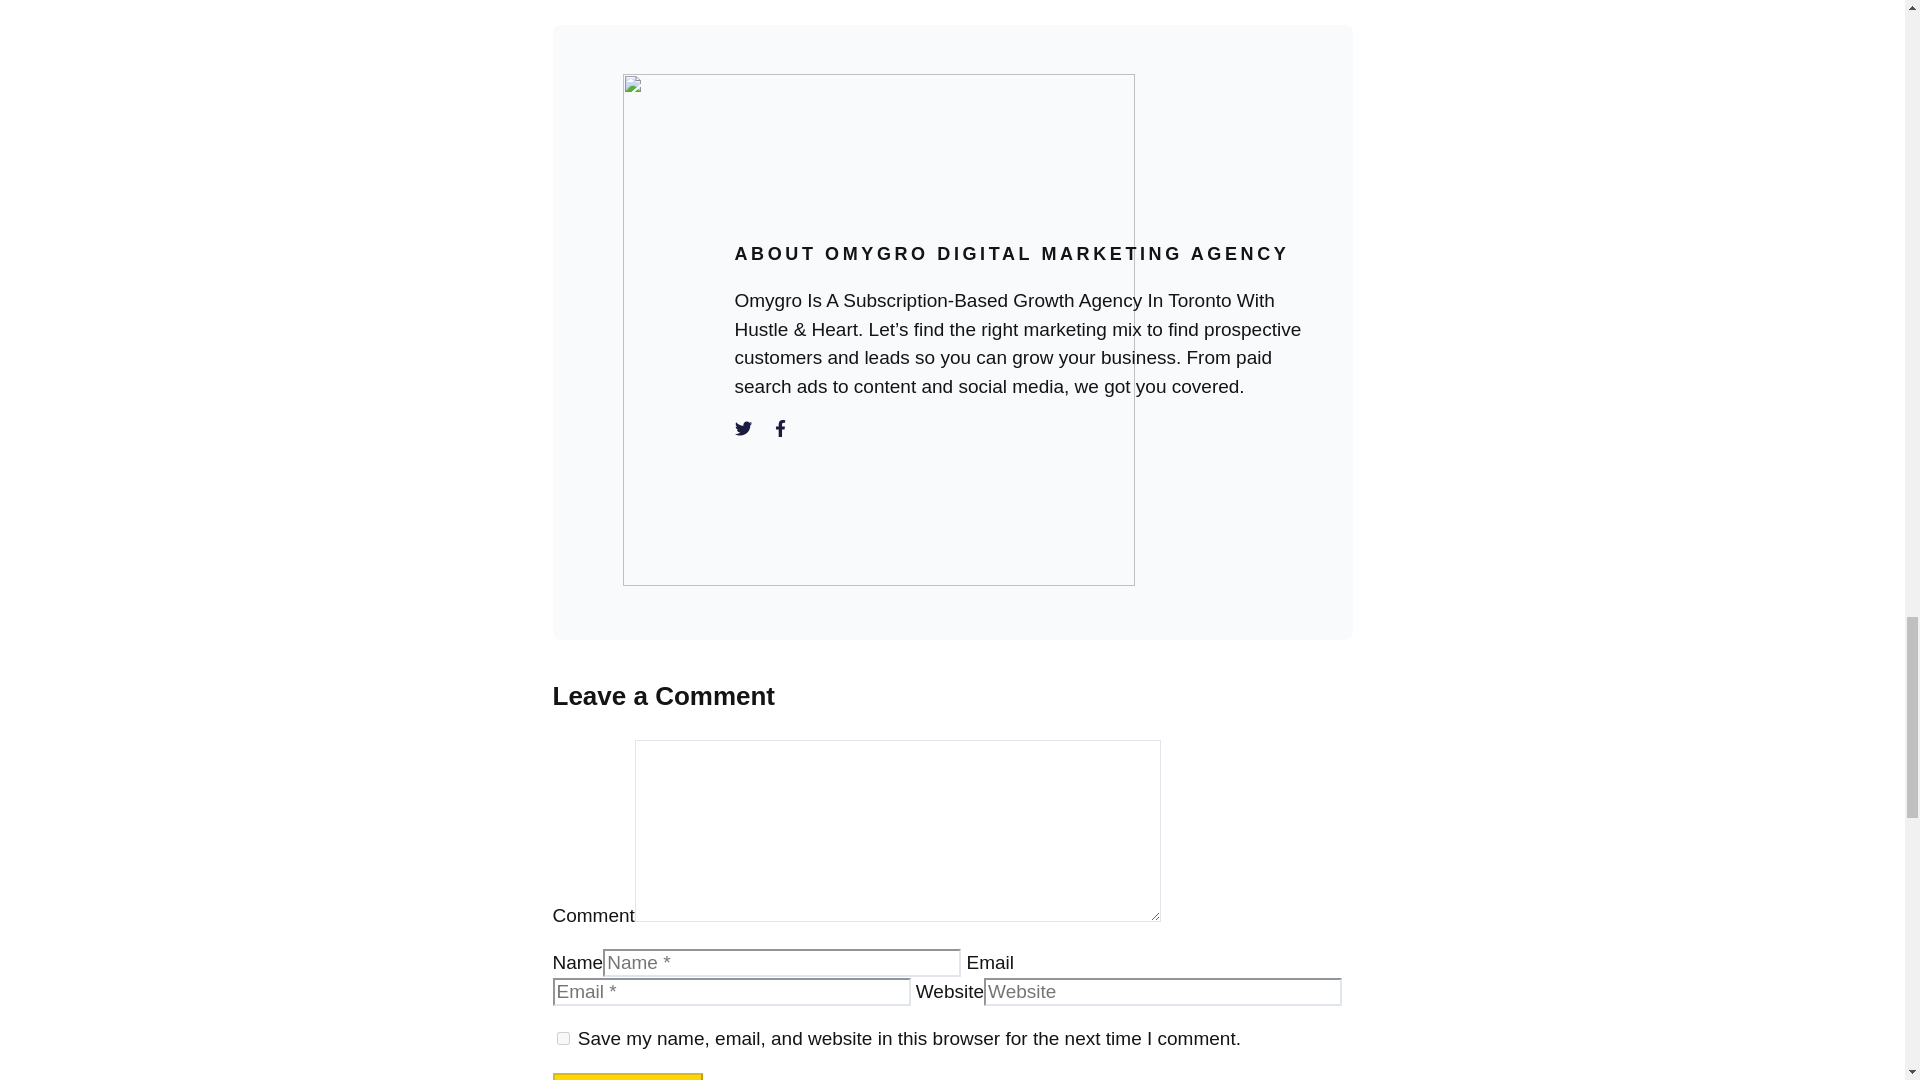 The height and width of the screenshot is (1080, 1920). I want to click on Post Comment, so click(627, 1076).